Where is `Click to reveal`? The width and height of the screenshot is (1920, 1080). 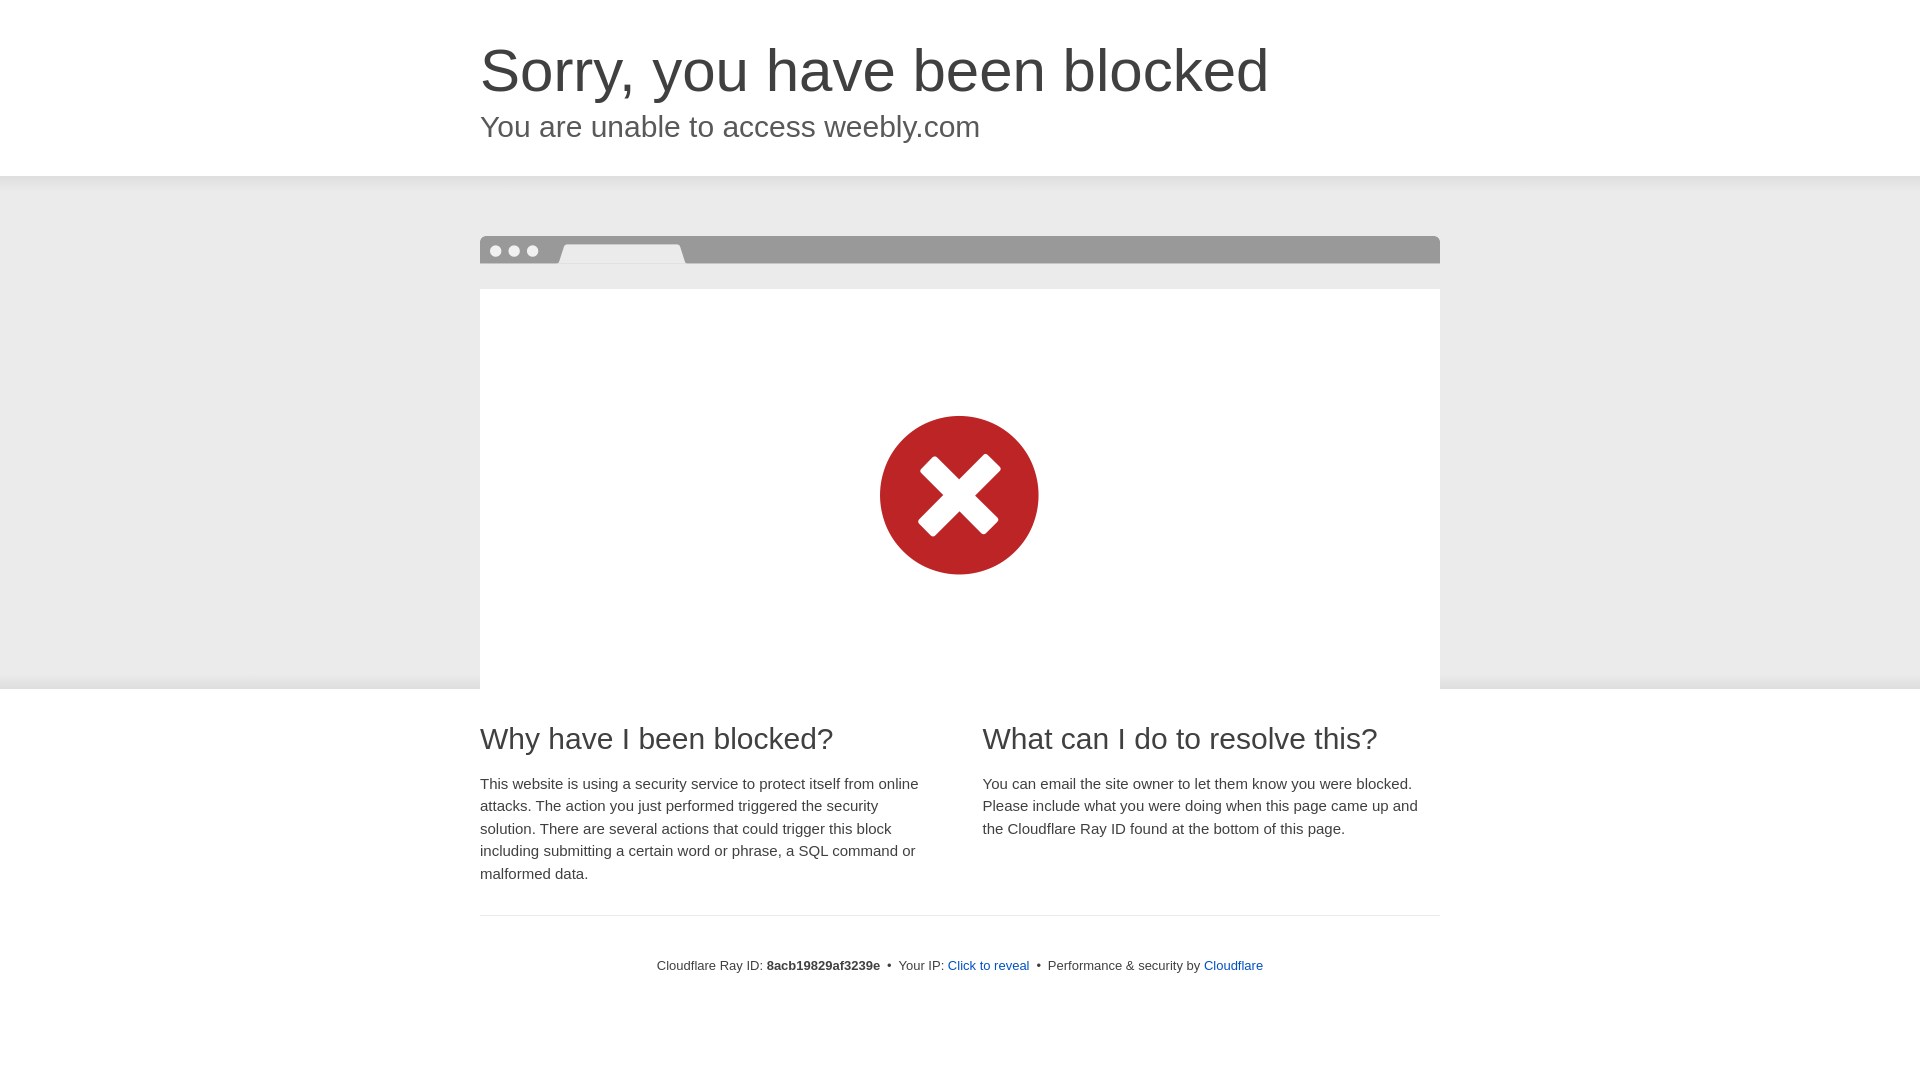
Click to reveal is located at coordinates (988, 966).